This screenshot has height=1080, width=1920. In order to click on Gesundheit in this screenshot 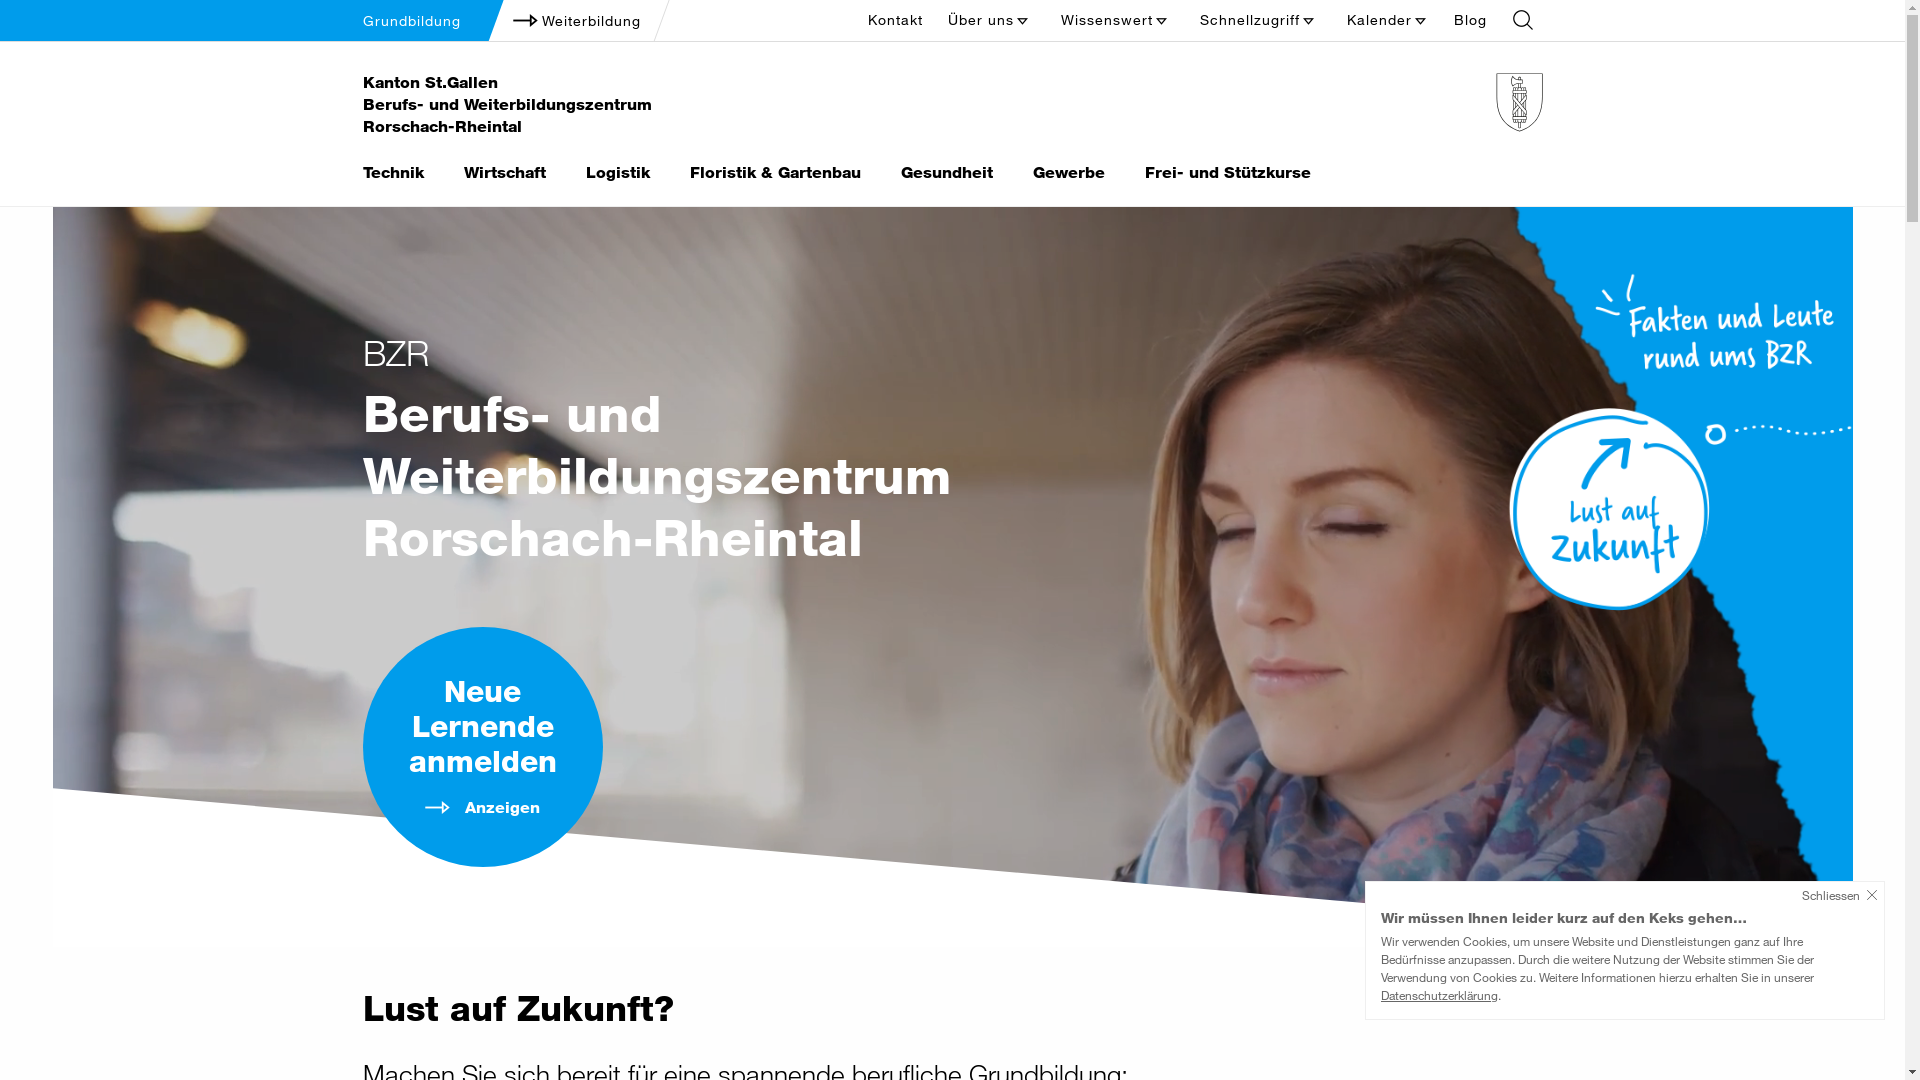, I will do `click(946, 173)`.